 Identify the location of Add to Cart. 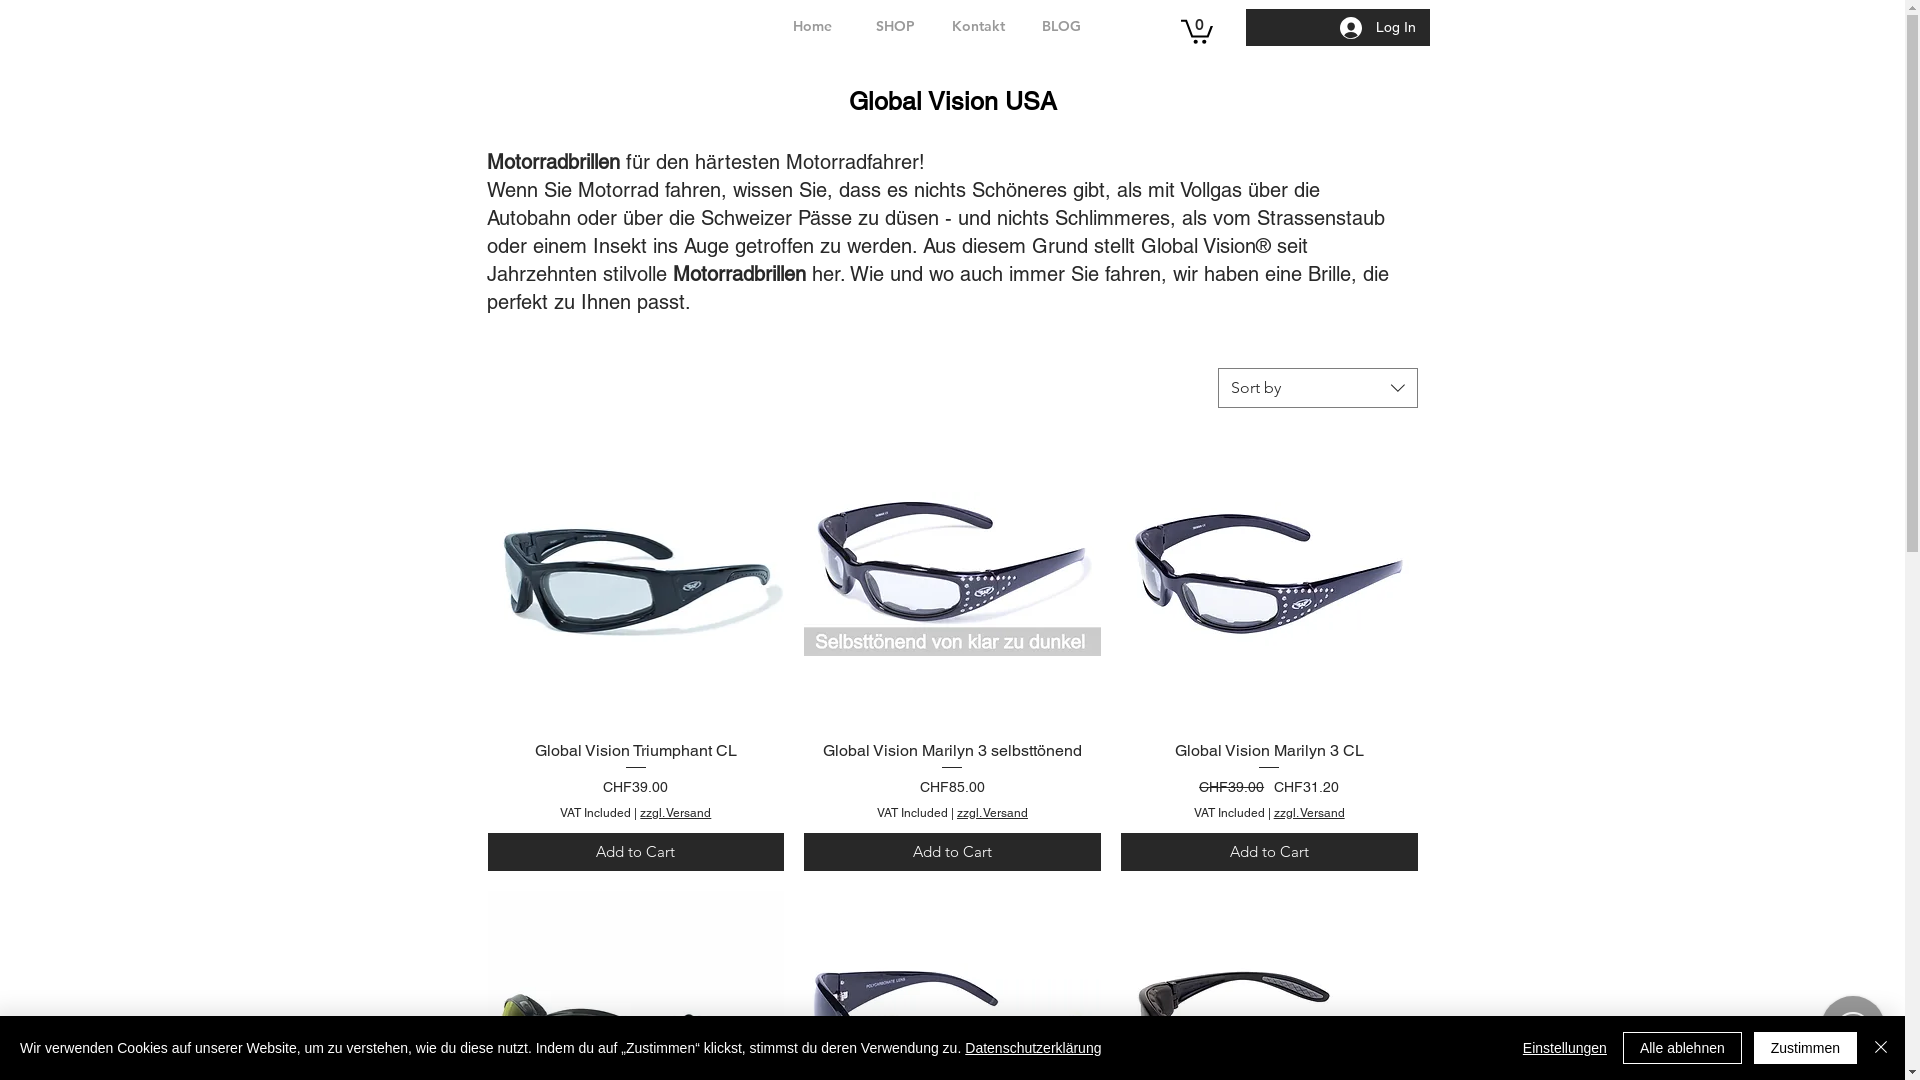
(636, 852).